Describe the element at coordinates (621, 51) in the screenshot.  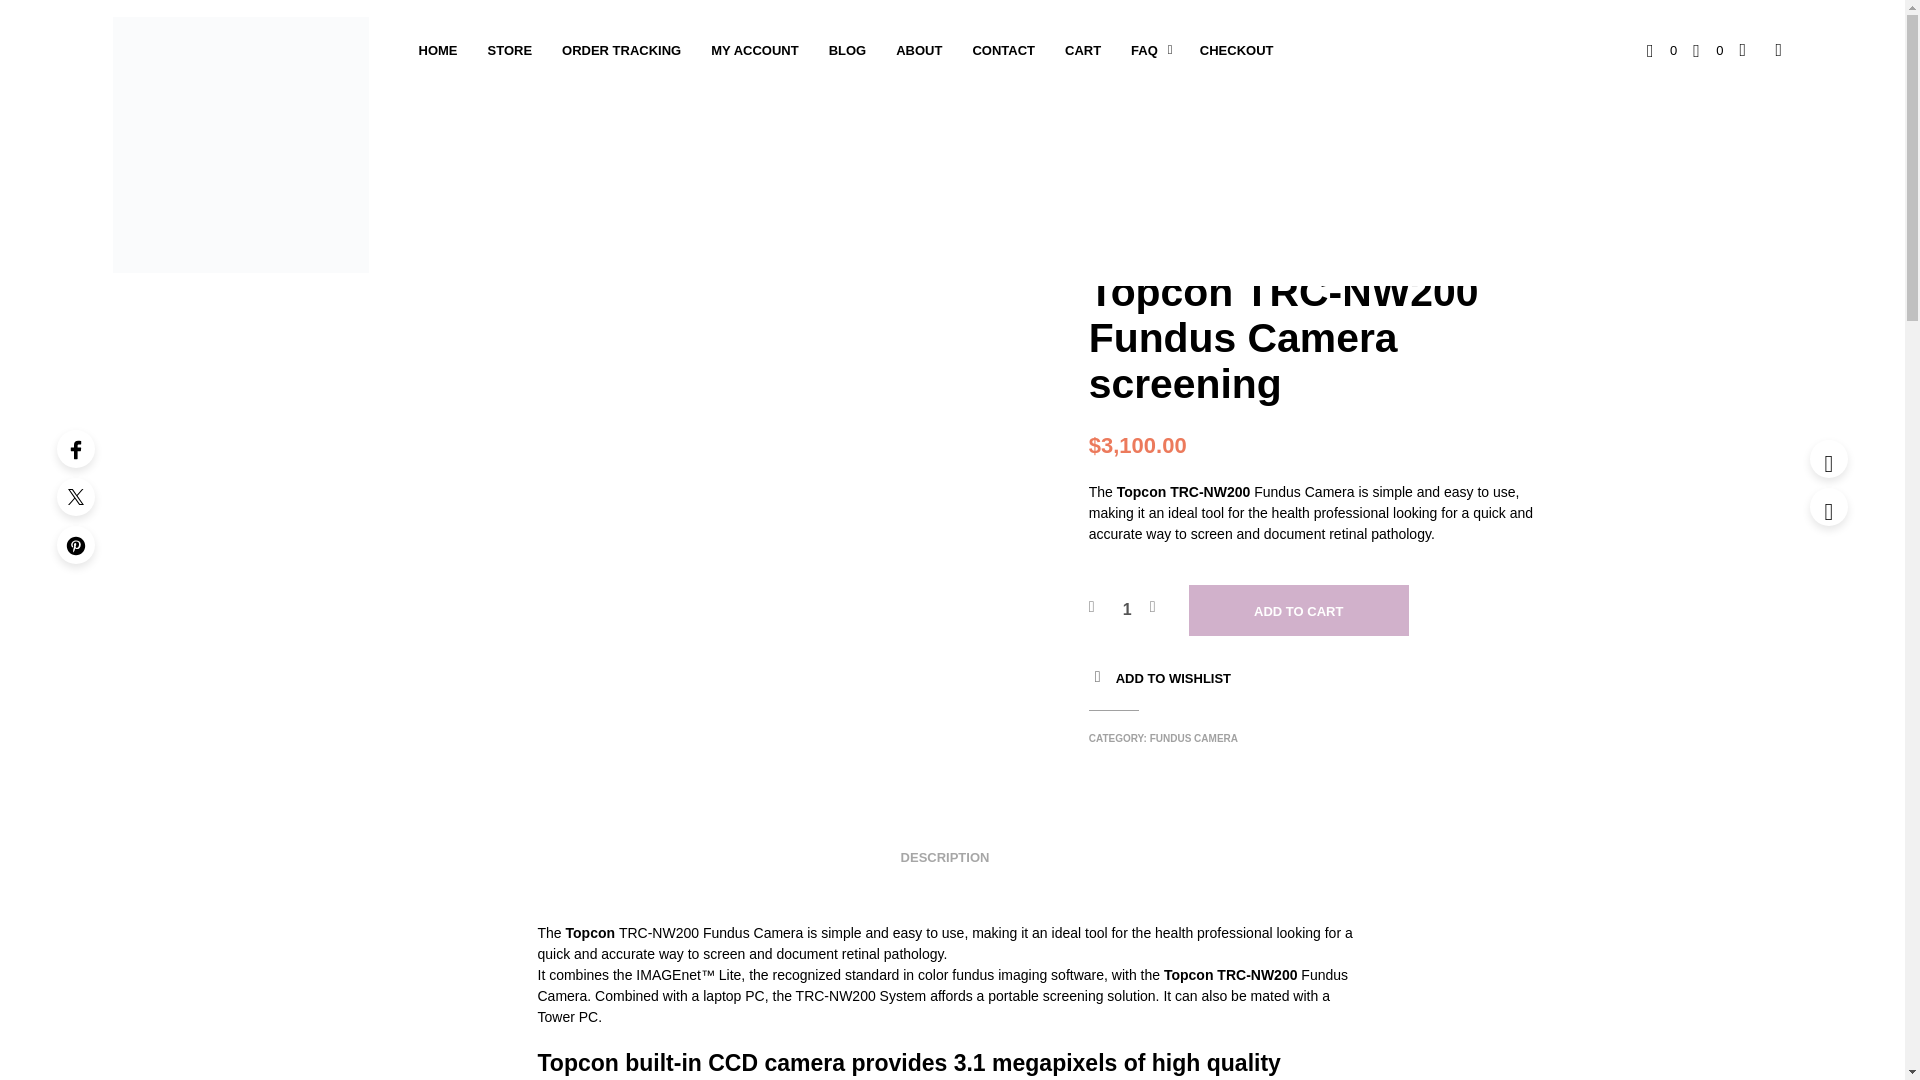
I see `ORDER TRACKING` at that location.